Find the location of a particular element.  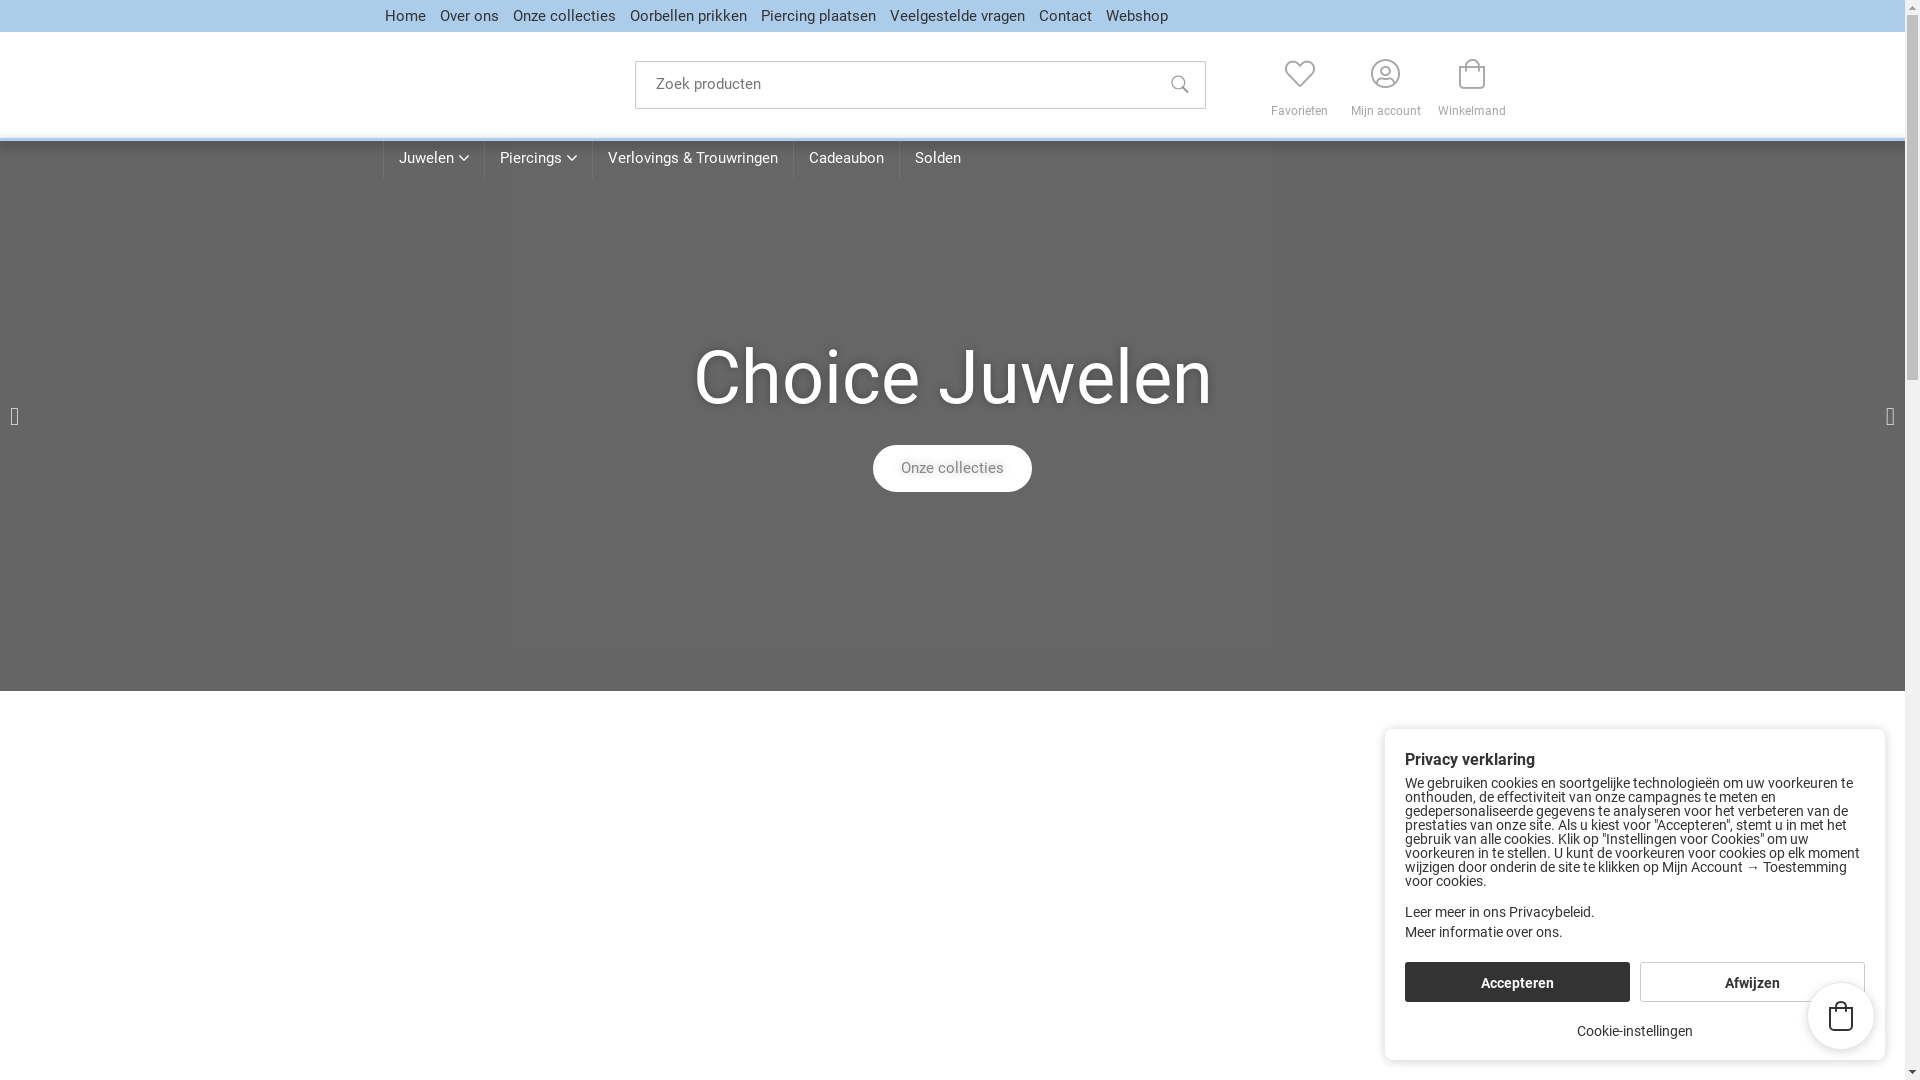

Solden is located at coordinates (936, 158).